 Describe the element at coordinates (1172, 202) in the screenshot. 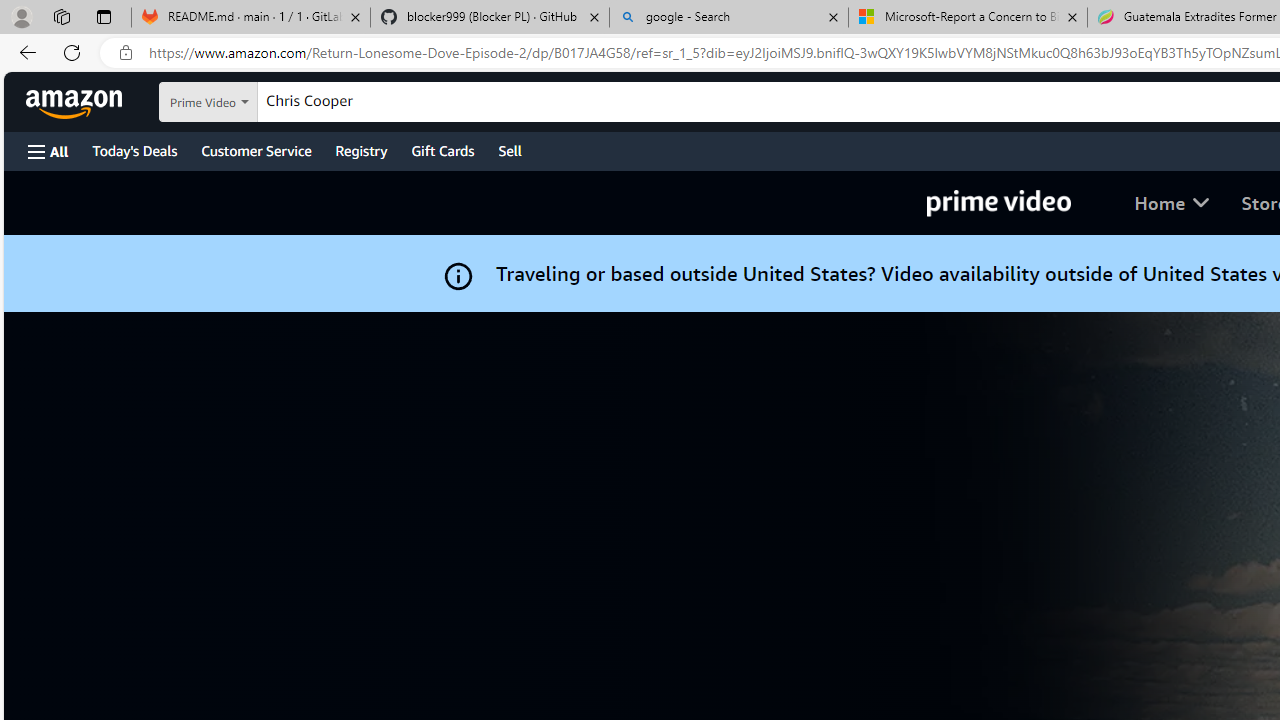

I see `Home` at that location.